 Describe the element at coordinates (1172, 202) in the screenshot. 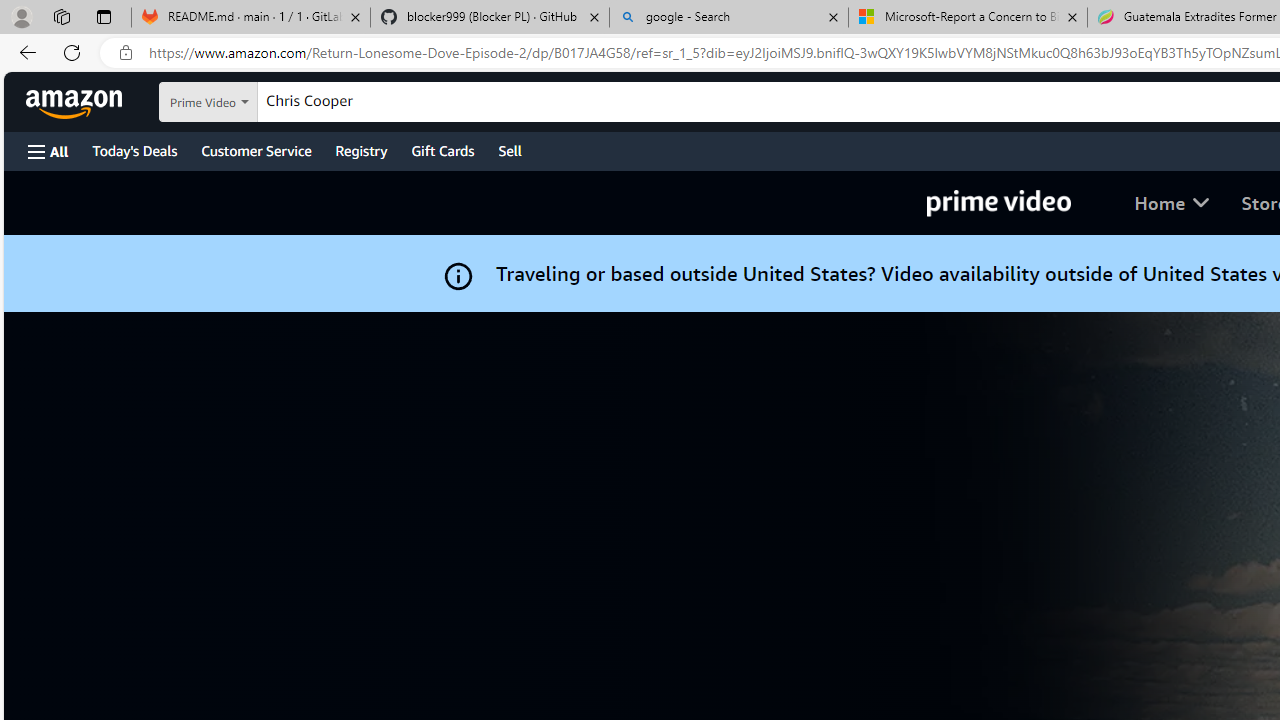

I see `Home` at that location.